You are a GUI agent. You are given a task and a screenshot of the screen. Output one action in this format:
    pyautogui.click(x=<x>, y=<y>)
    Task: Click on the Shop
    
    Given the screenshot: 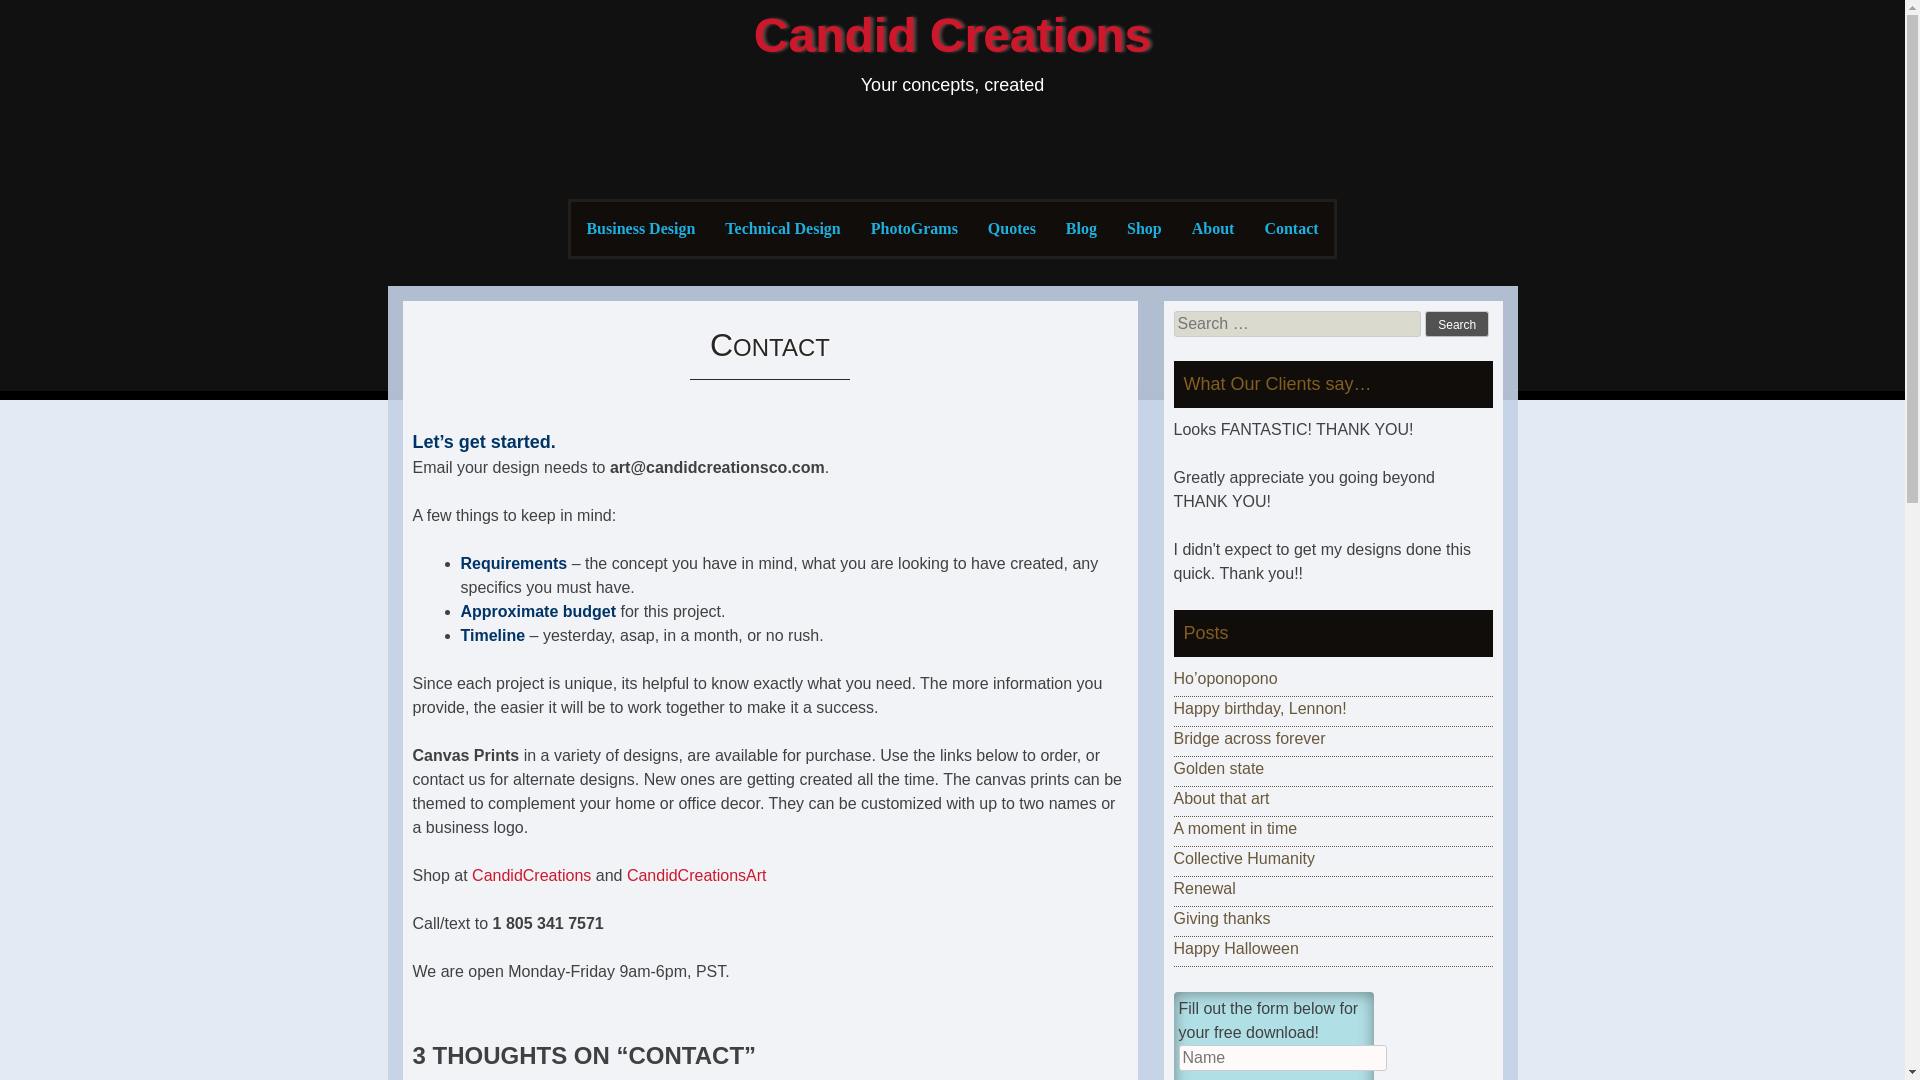 What is the action you would take?
    pyautogui.click(x=1144, y=228)
    